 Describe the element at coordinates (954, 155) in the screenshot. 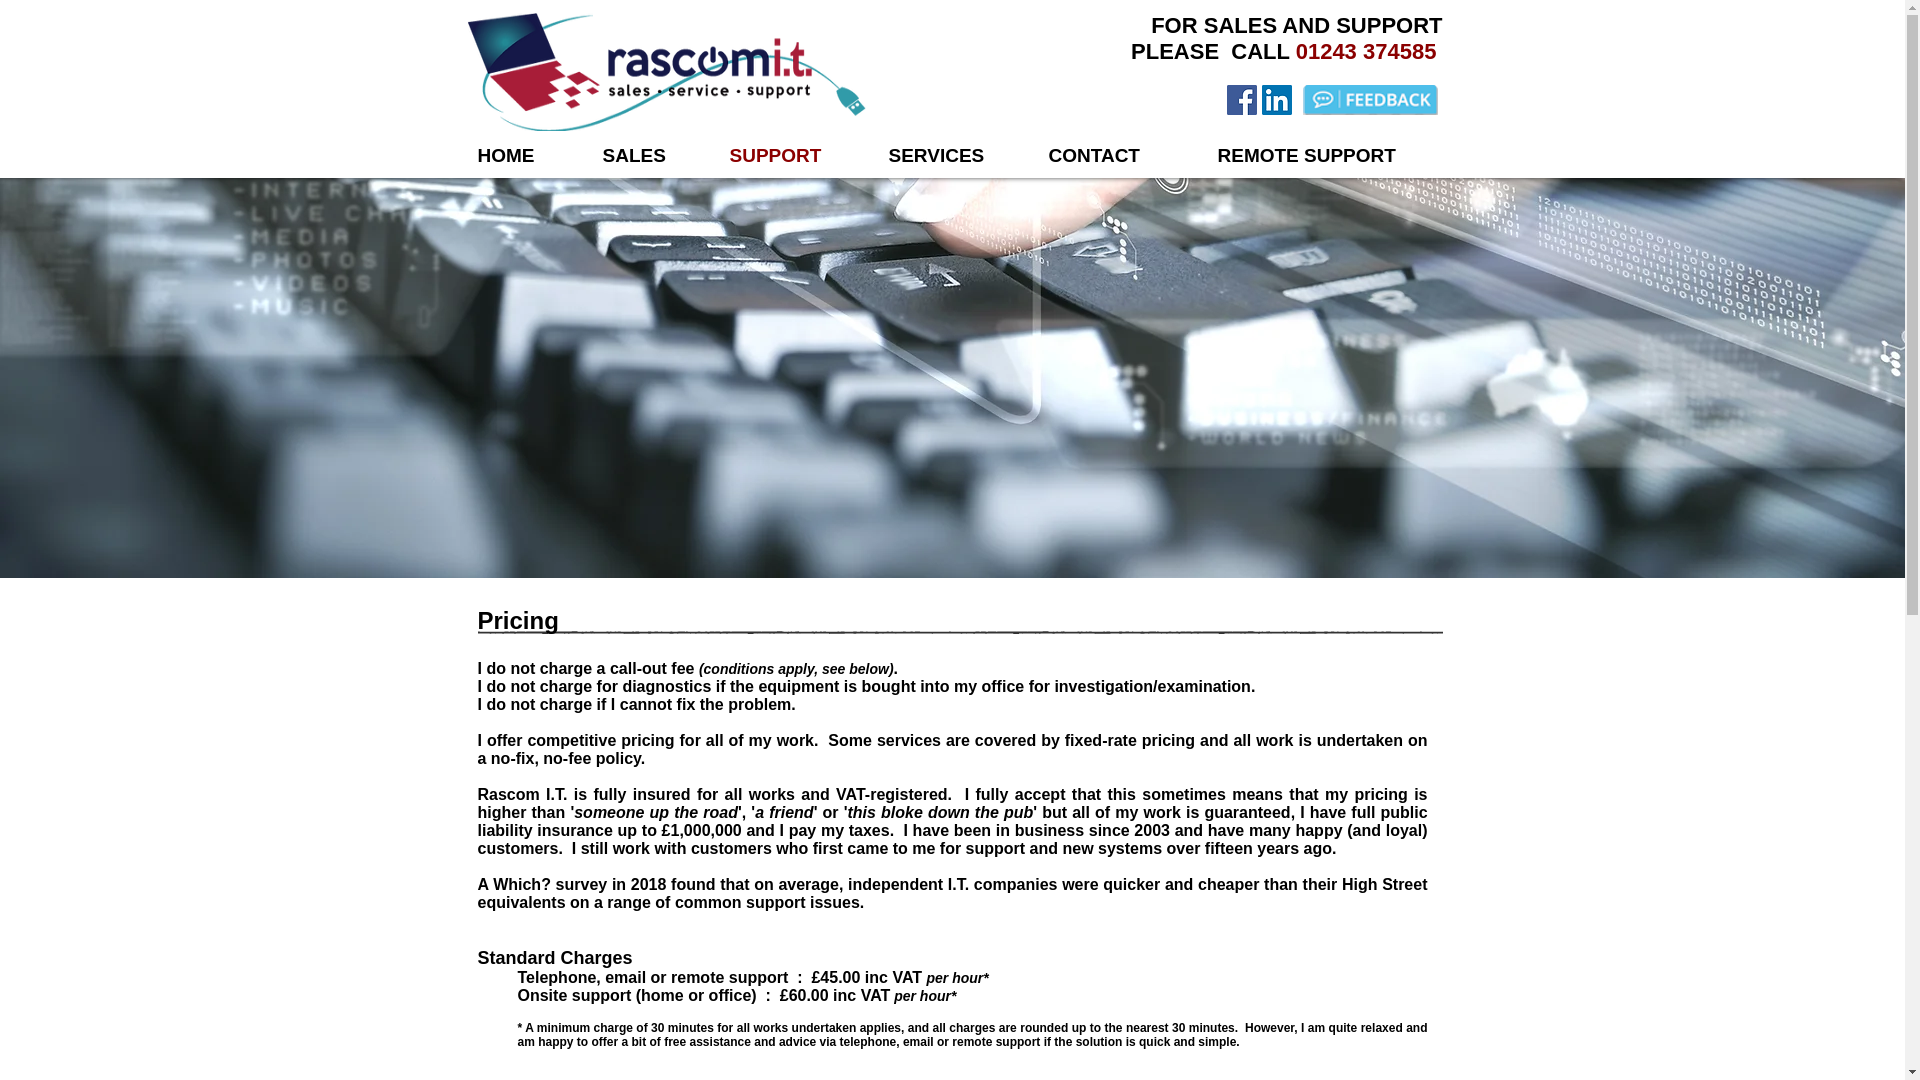

I see `SERVICES` at that location.